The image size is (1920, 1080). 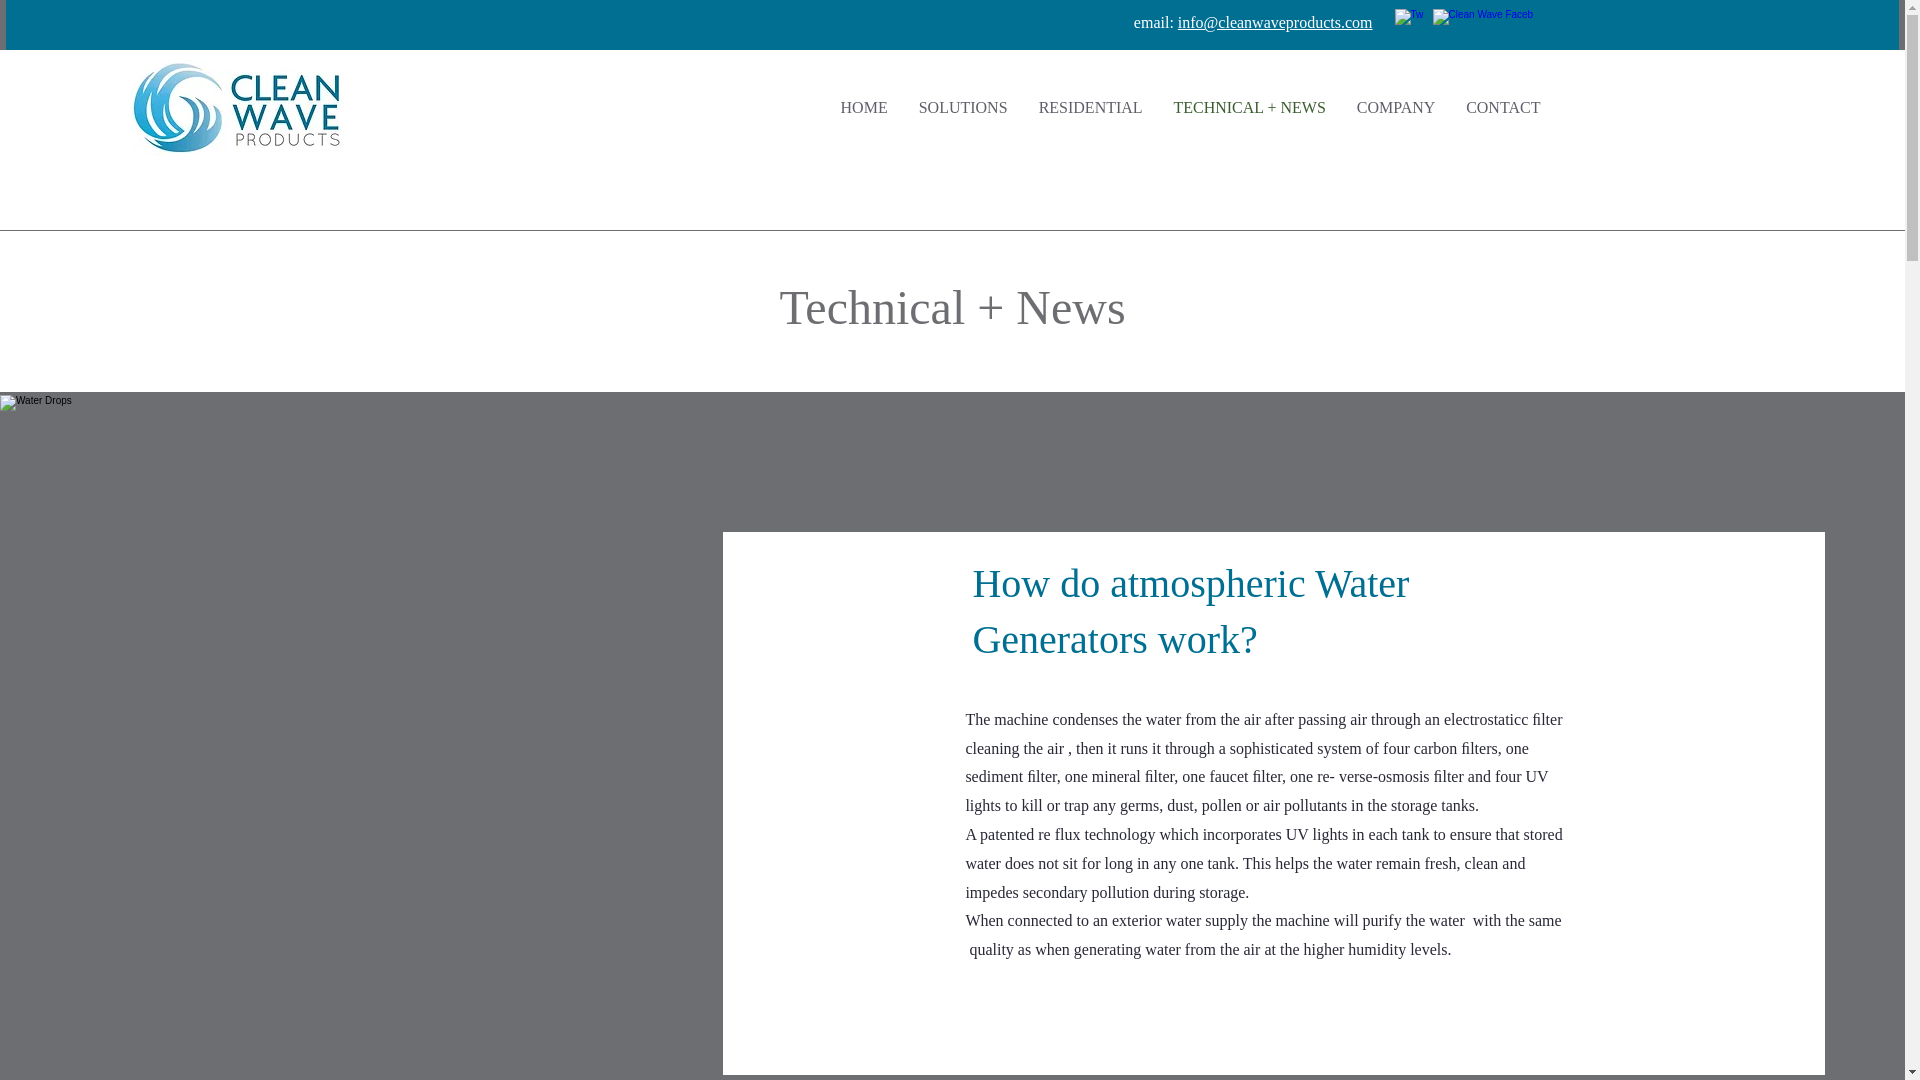 What do you see at coordinates (1503, 108) in the screenshot?
I see `CONTACT` at bounding box center [1503, 108].